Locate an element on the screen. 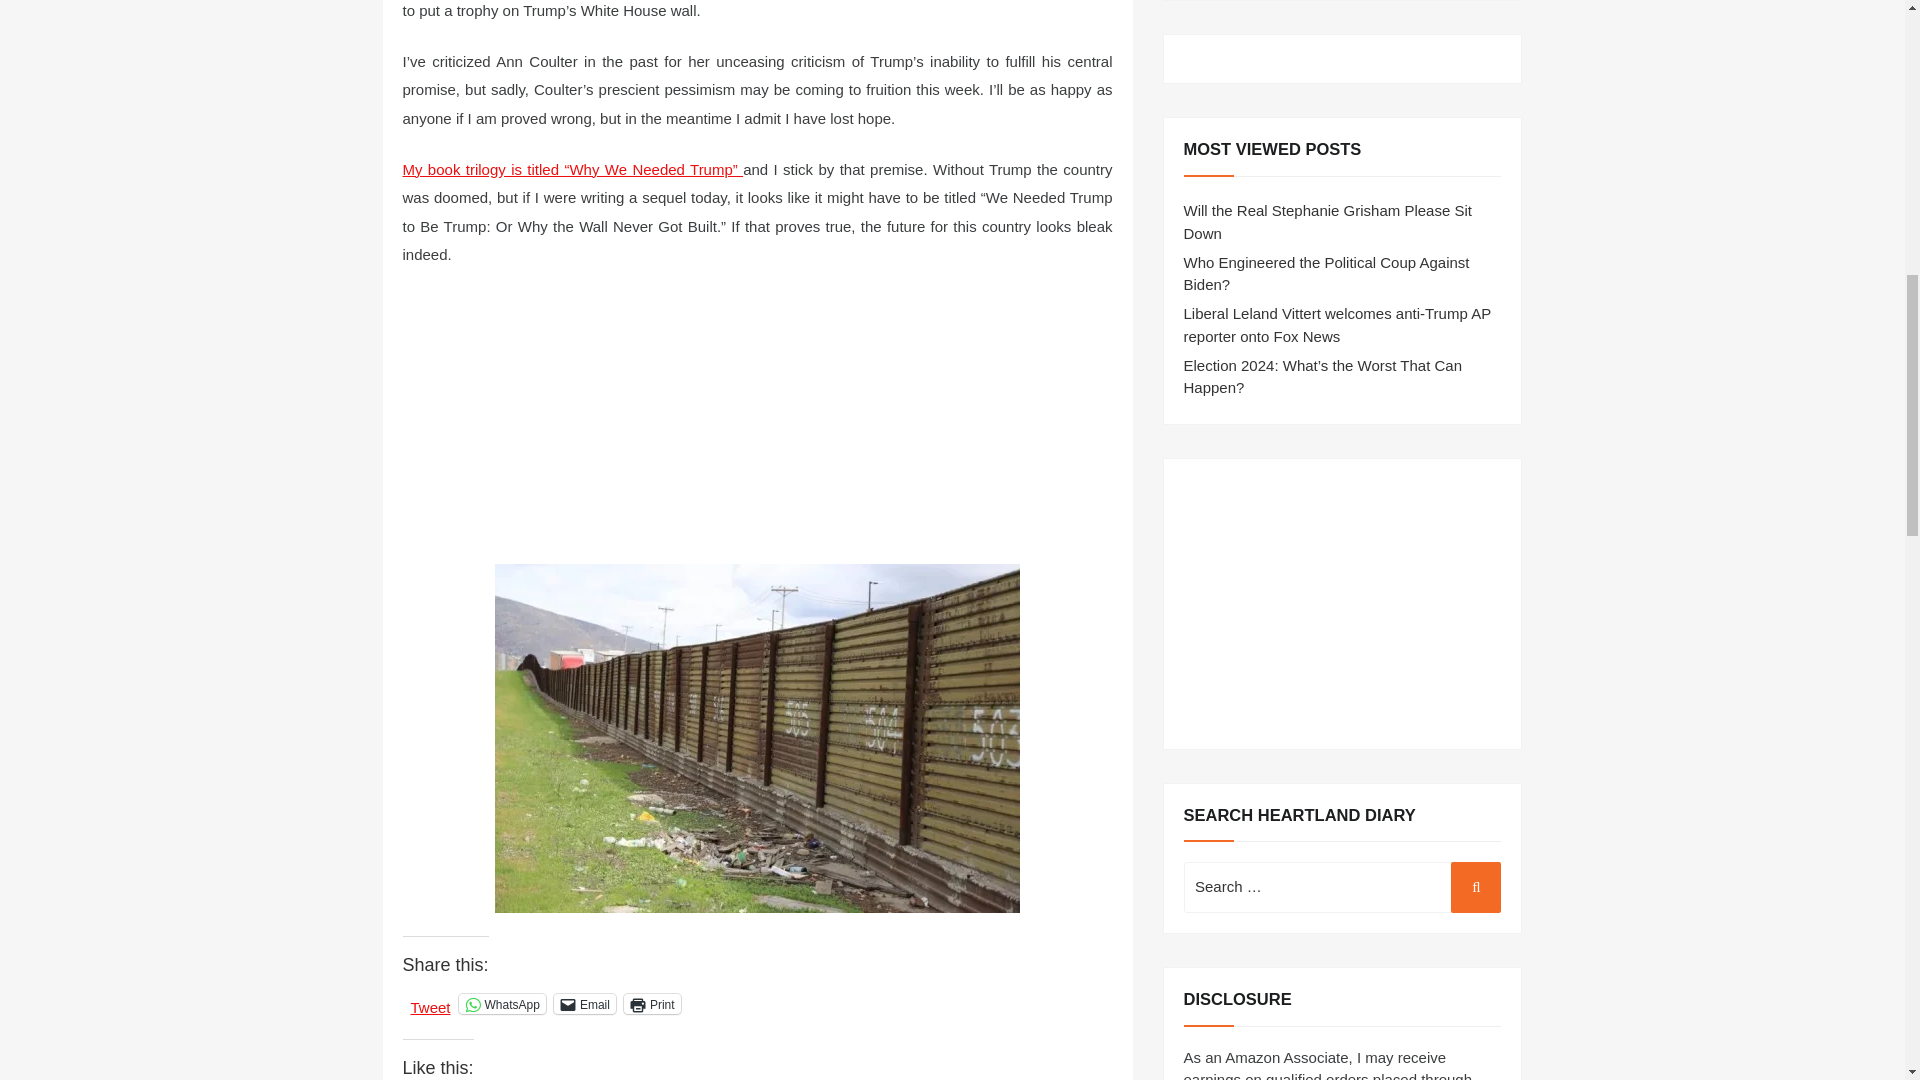 This screenshot has height=1080, width=1920. Click to share on WhatsApp is located at coordinates (502, 1004).